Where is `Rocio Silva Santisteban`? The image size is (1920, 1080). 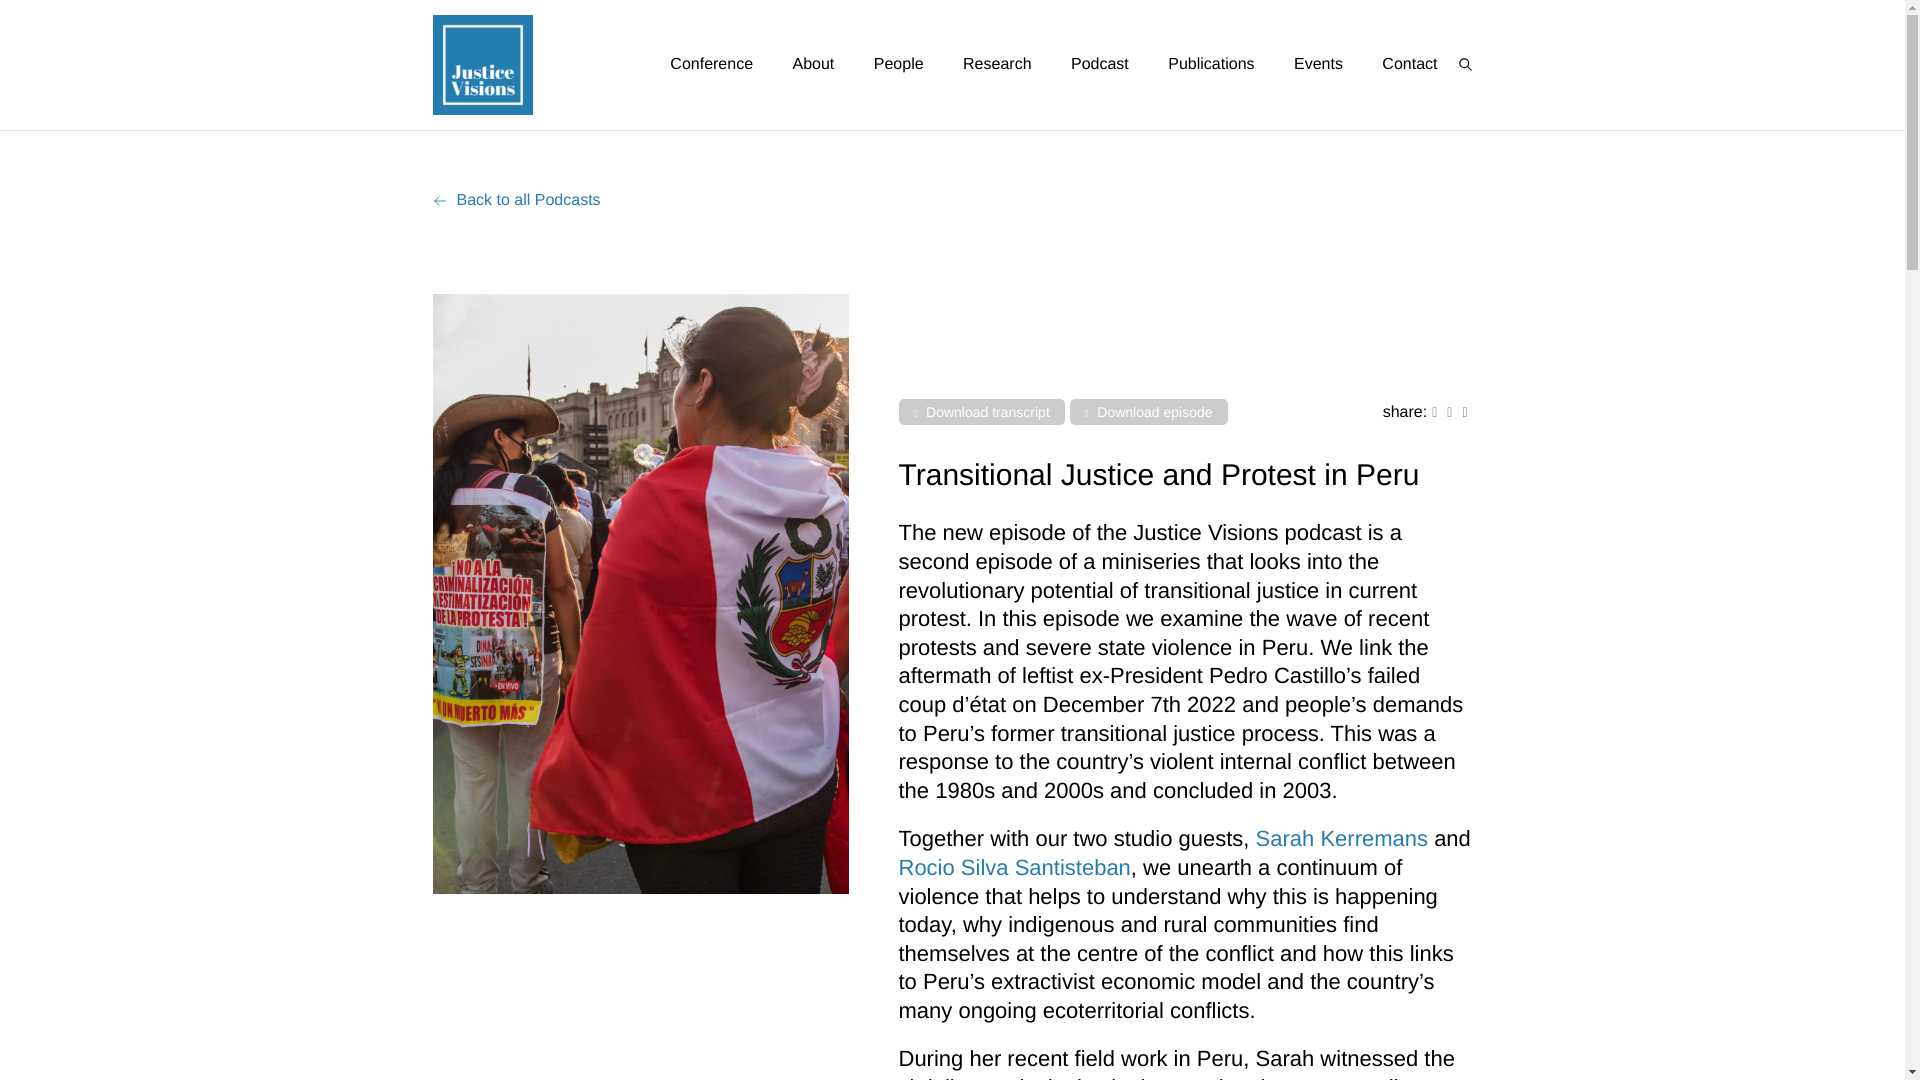
Rocio Silva Santisteban is located at coordinates (1014, 868).